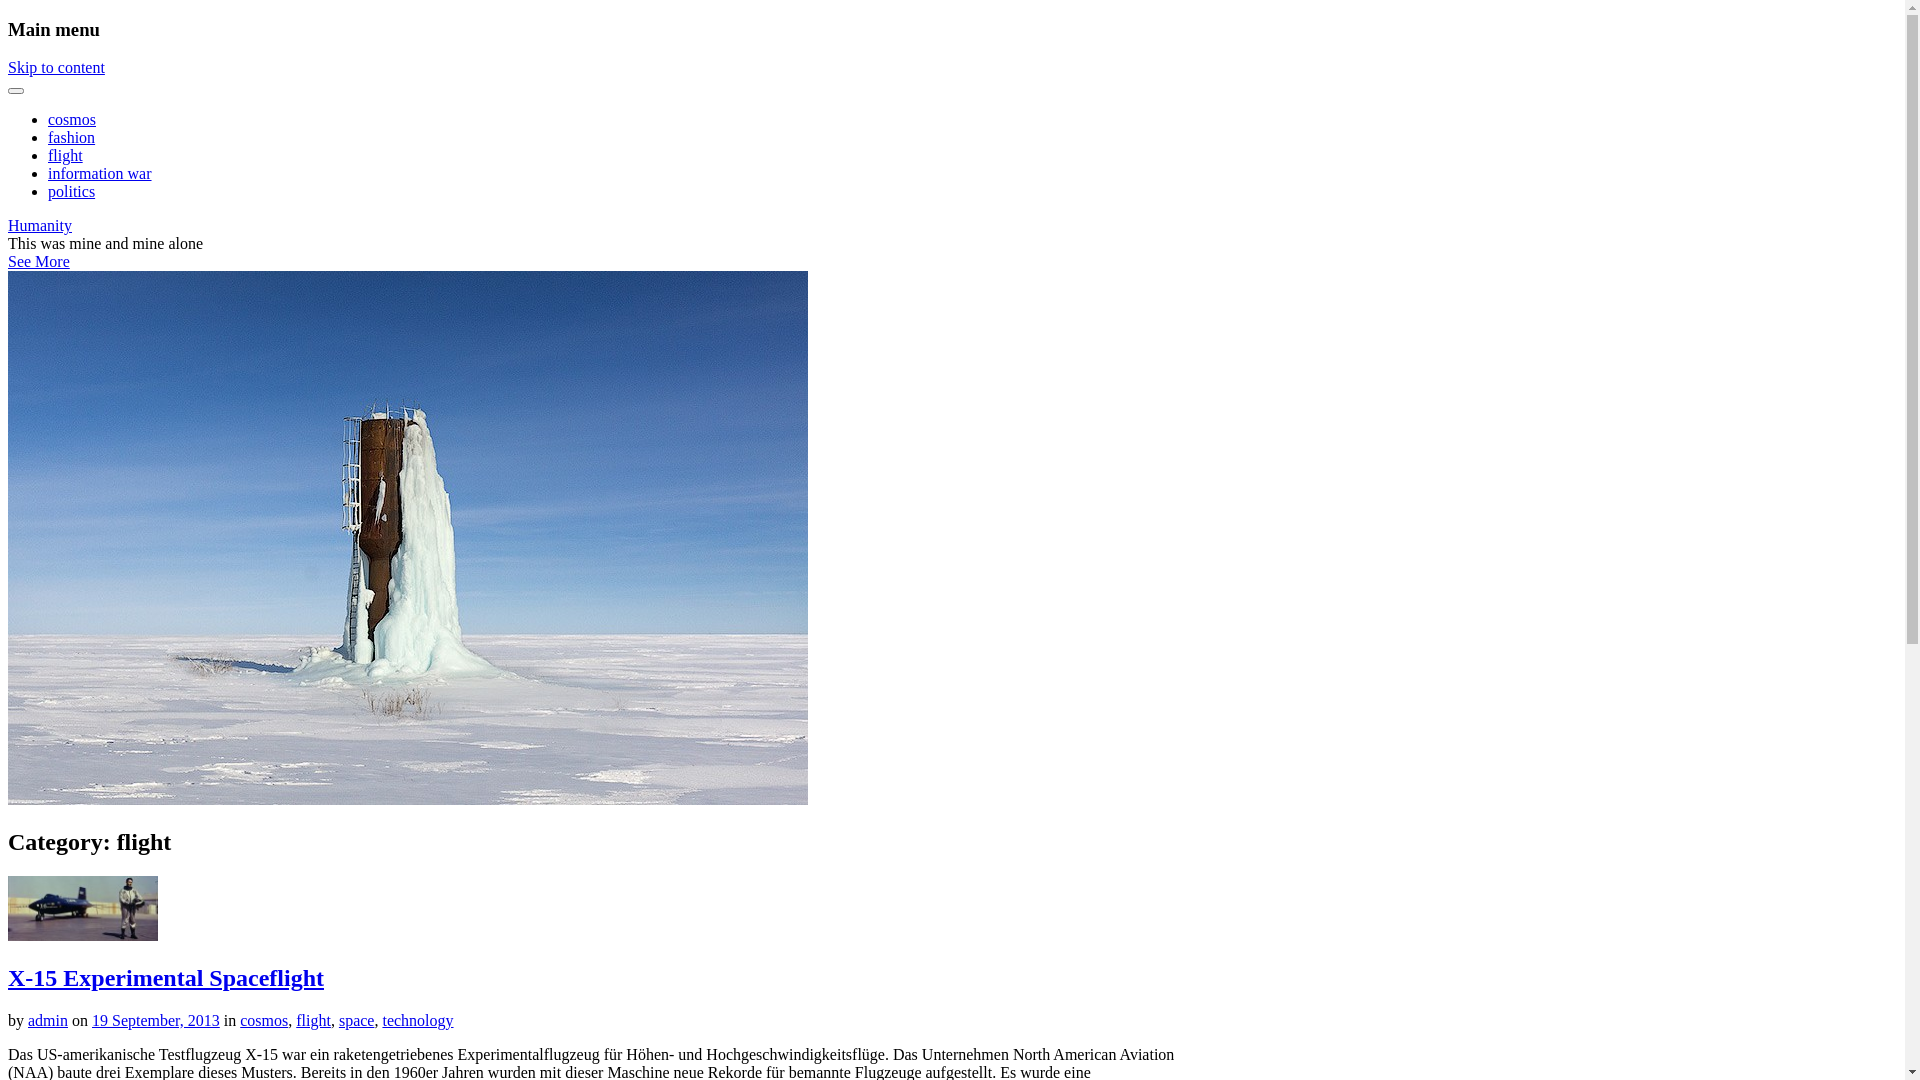 This screenshot has width=1920, height=1080. I want to click on politics, so click(72, 192).